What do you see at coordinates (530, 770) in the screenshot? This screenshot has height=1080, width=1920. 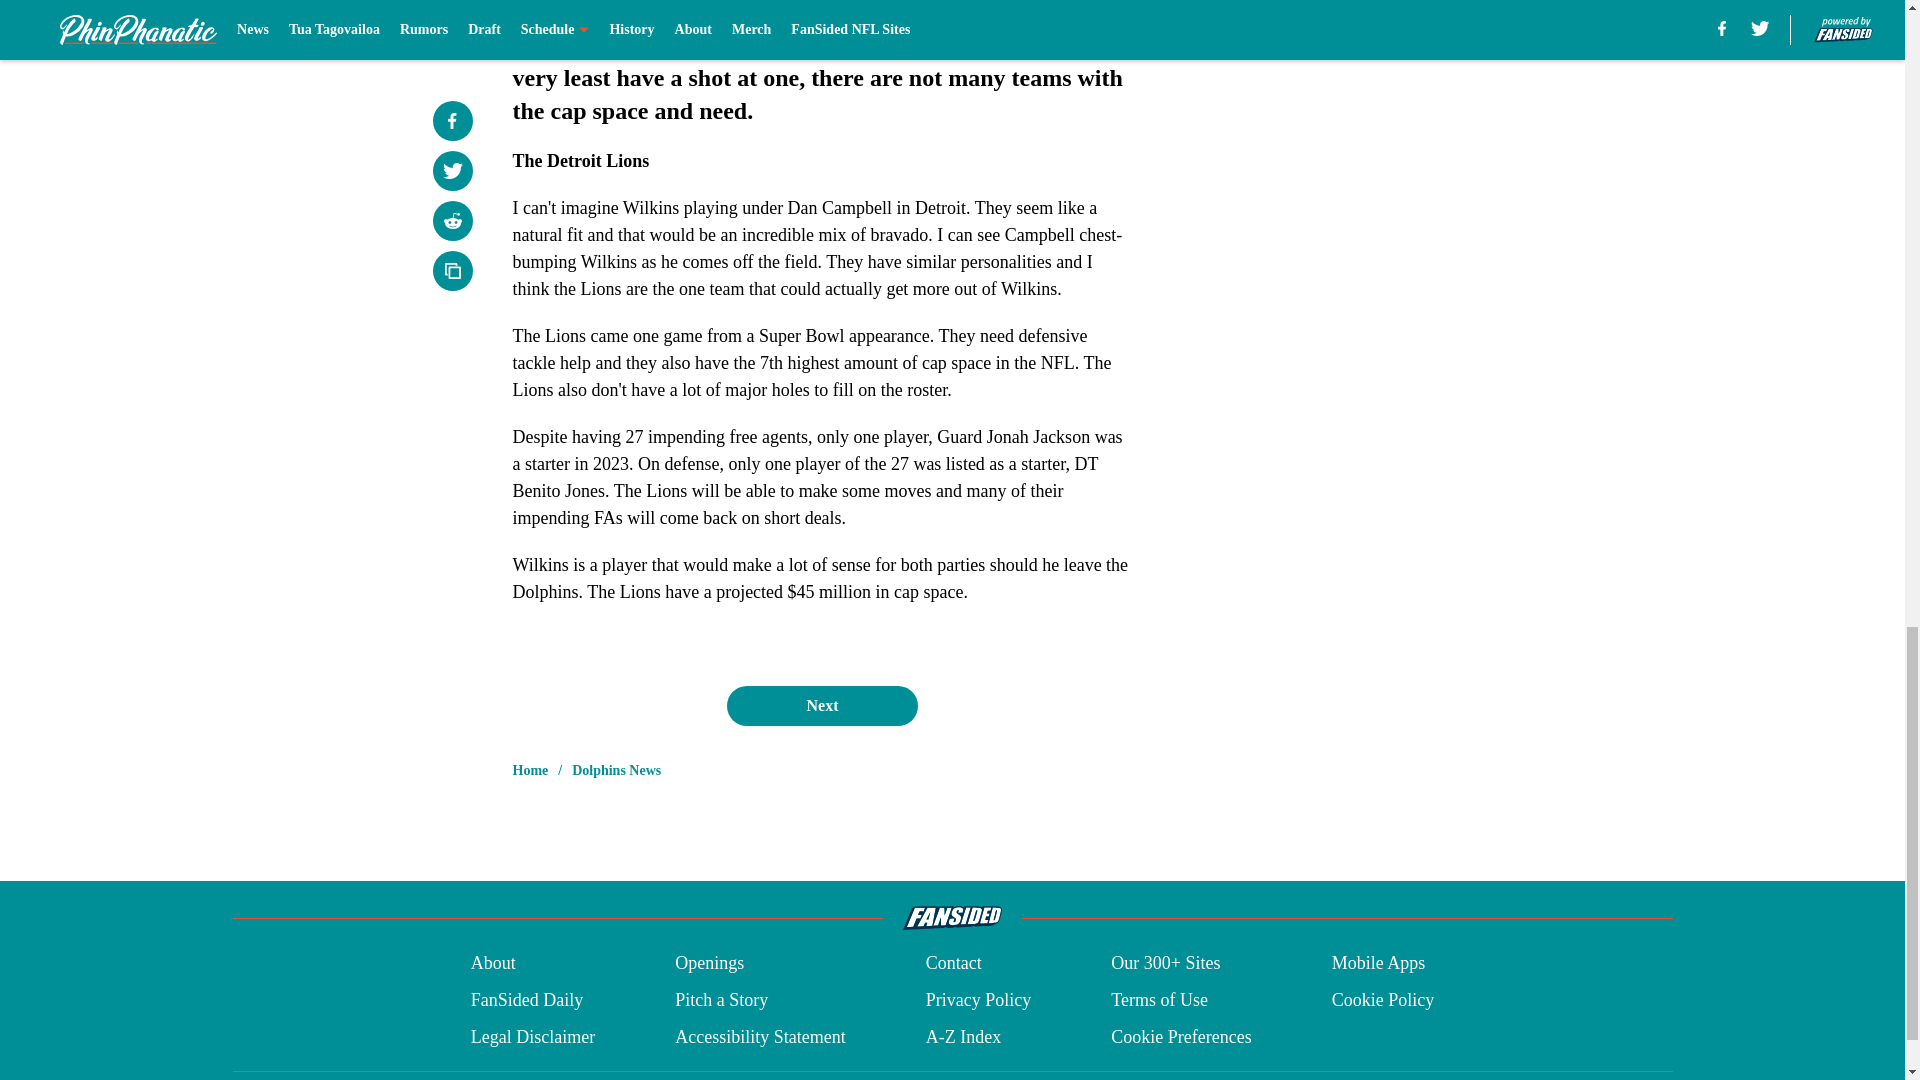 I see `Home` at bounding box center [530, 770].